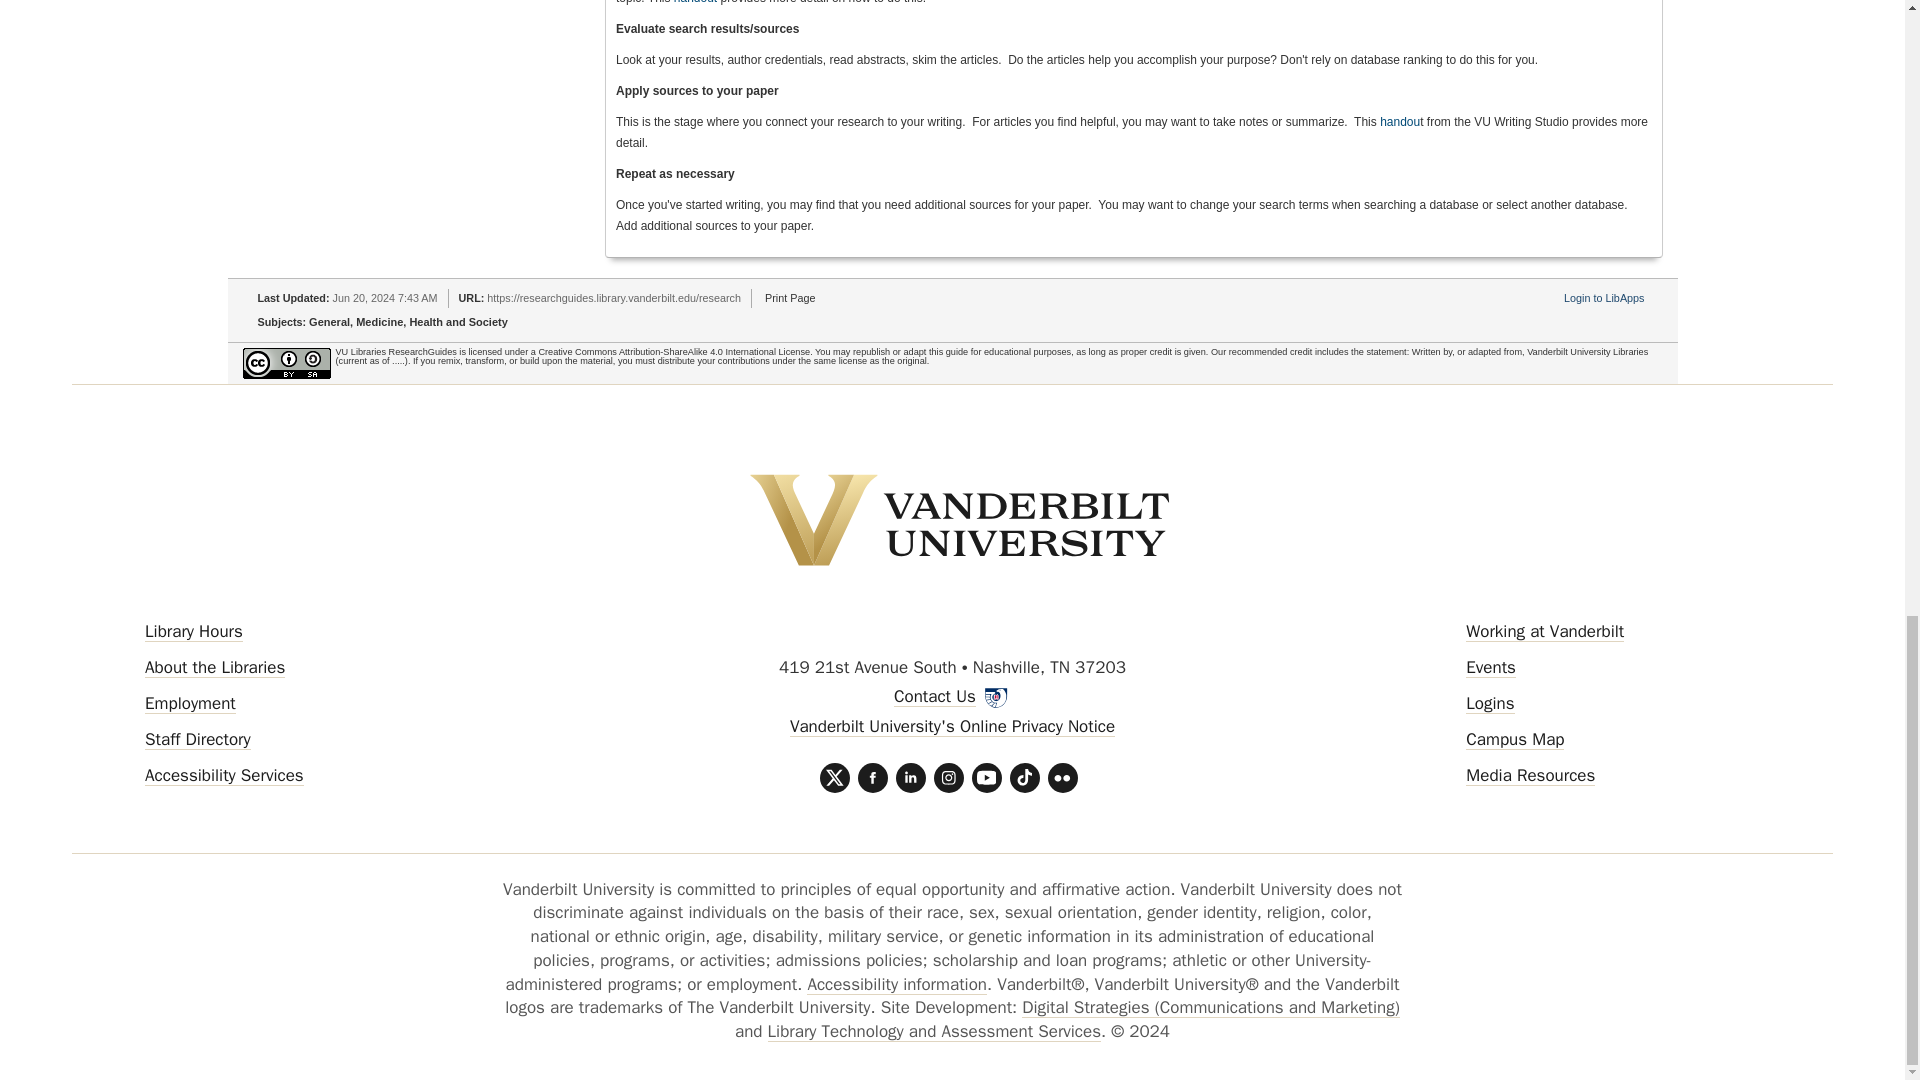 The image size is (1920, 1080). What do you see at coordinates (788, 297) in the screenshot?
I see `Print Page` at bounding box center [788, 297].